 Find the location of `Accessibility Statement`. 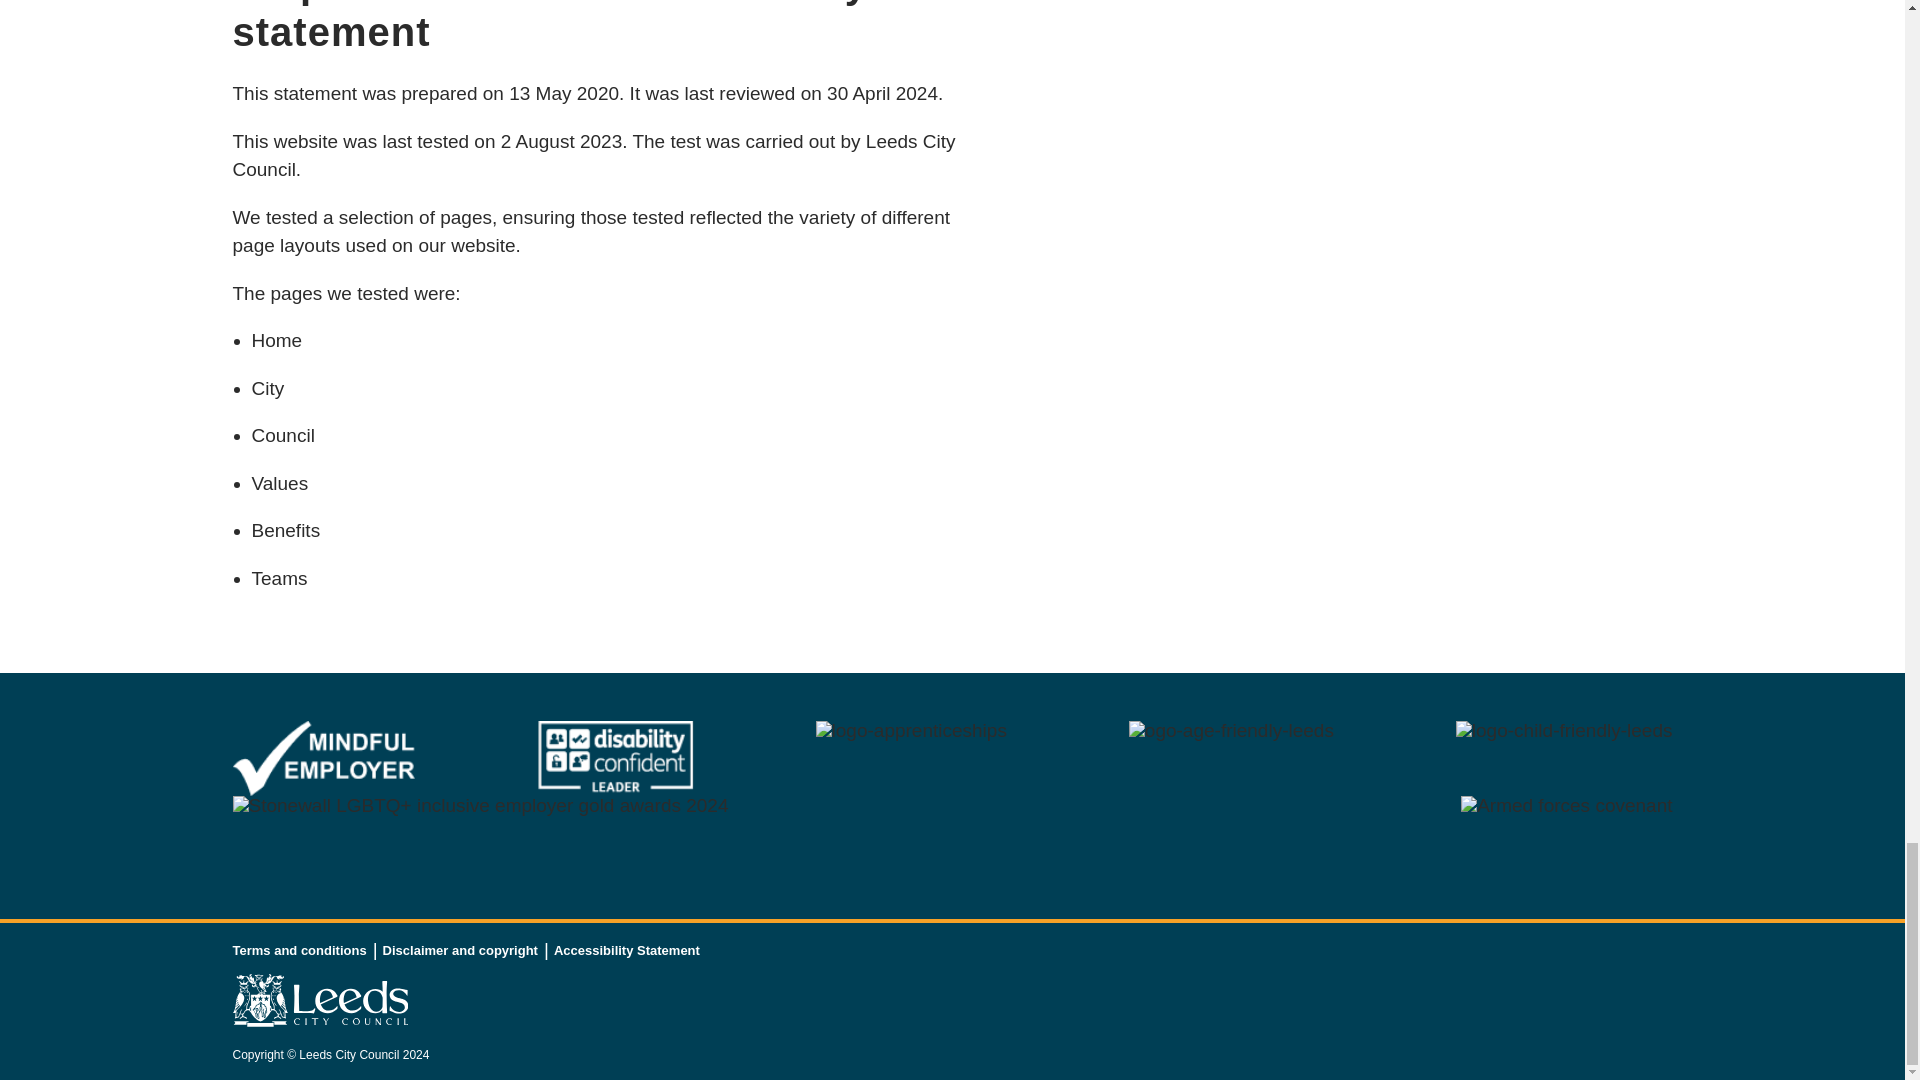

Accessibility Statement is located at coordinates (627, 950).